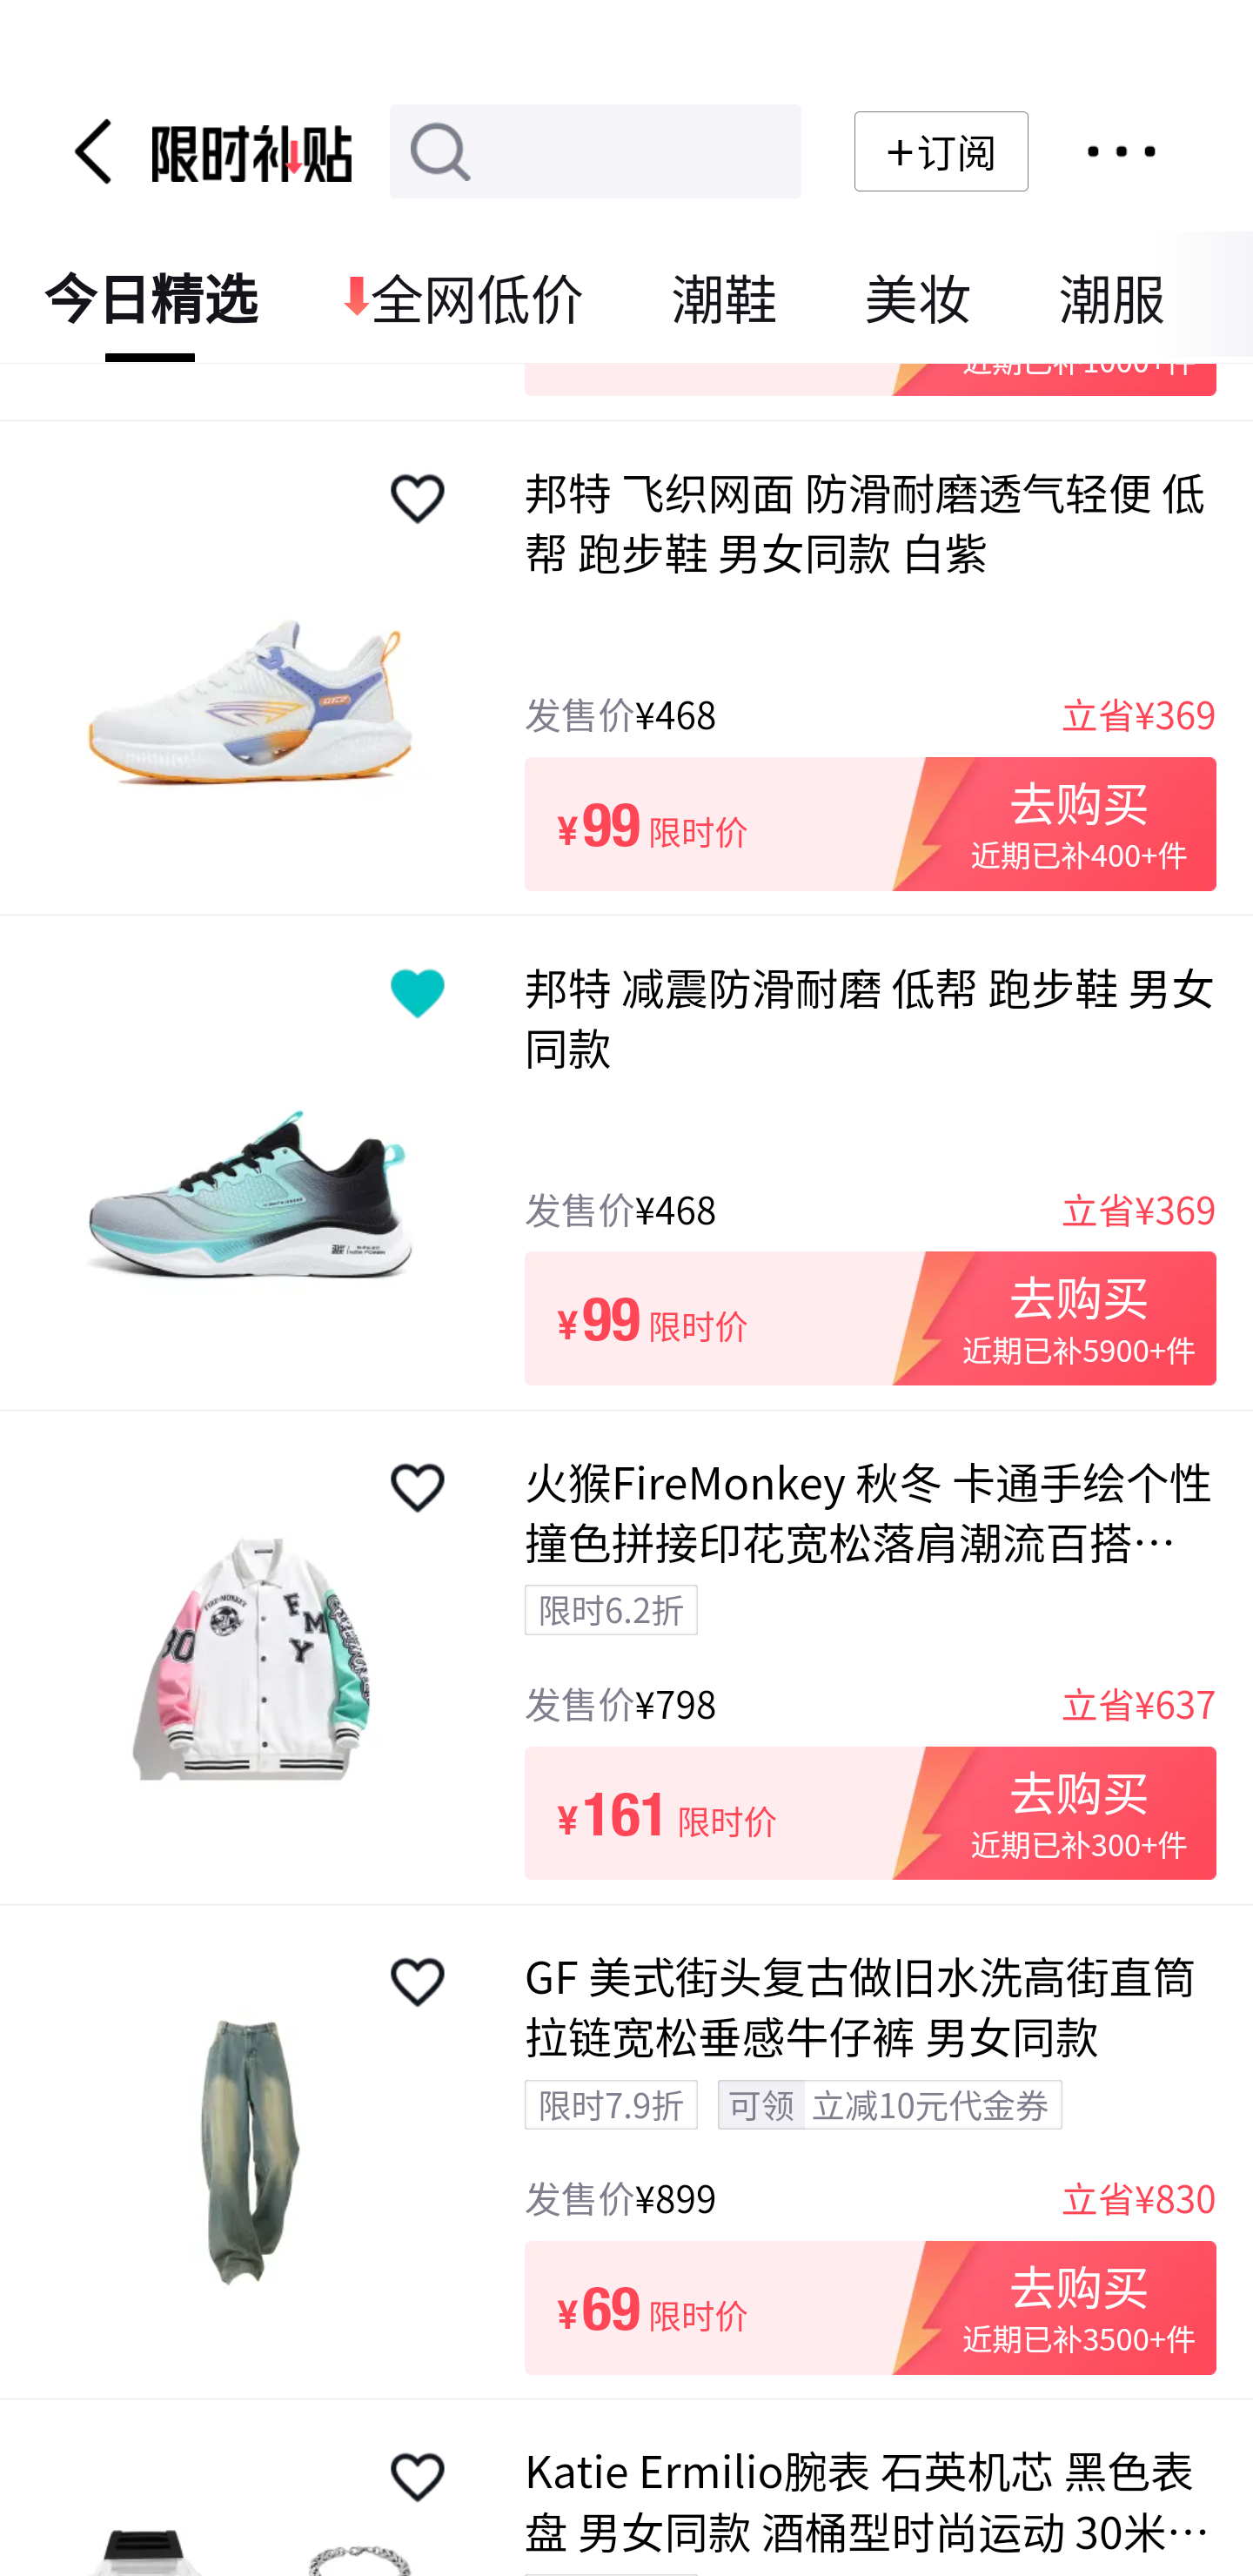 This screenshot has height=2576, width=1253. What do you see at coordinates (418, 994) in the screenshot?
I see `resize,w_60` at bounding box center [418, 994].